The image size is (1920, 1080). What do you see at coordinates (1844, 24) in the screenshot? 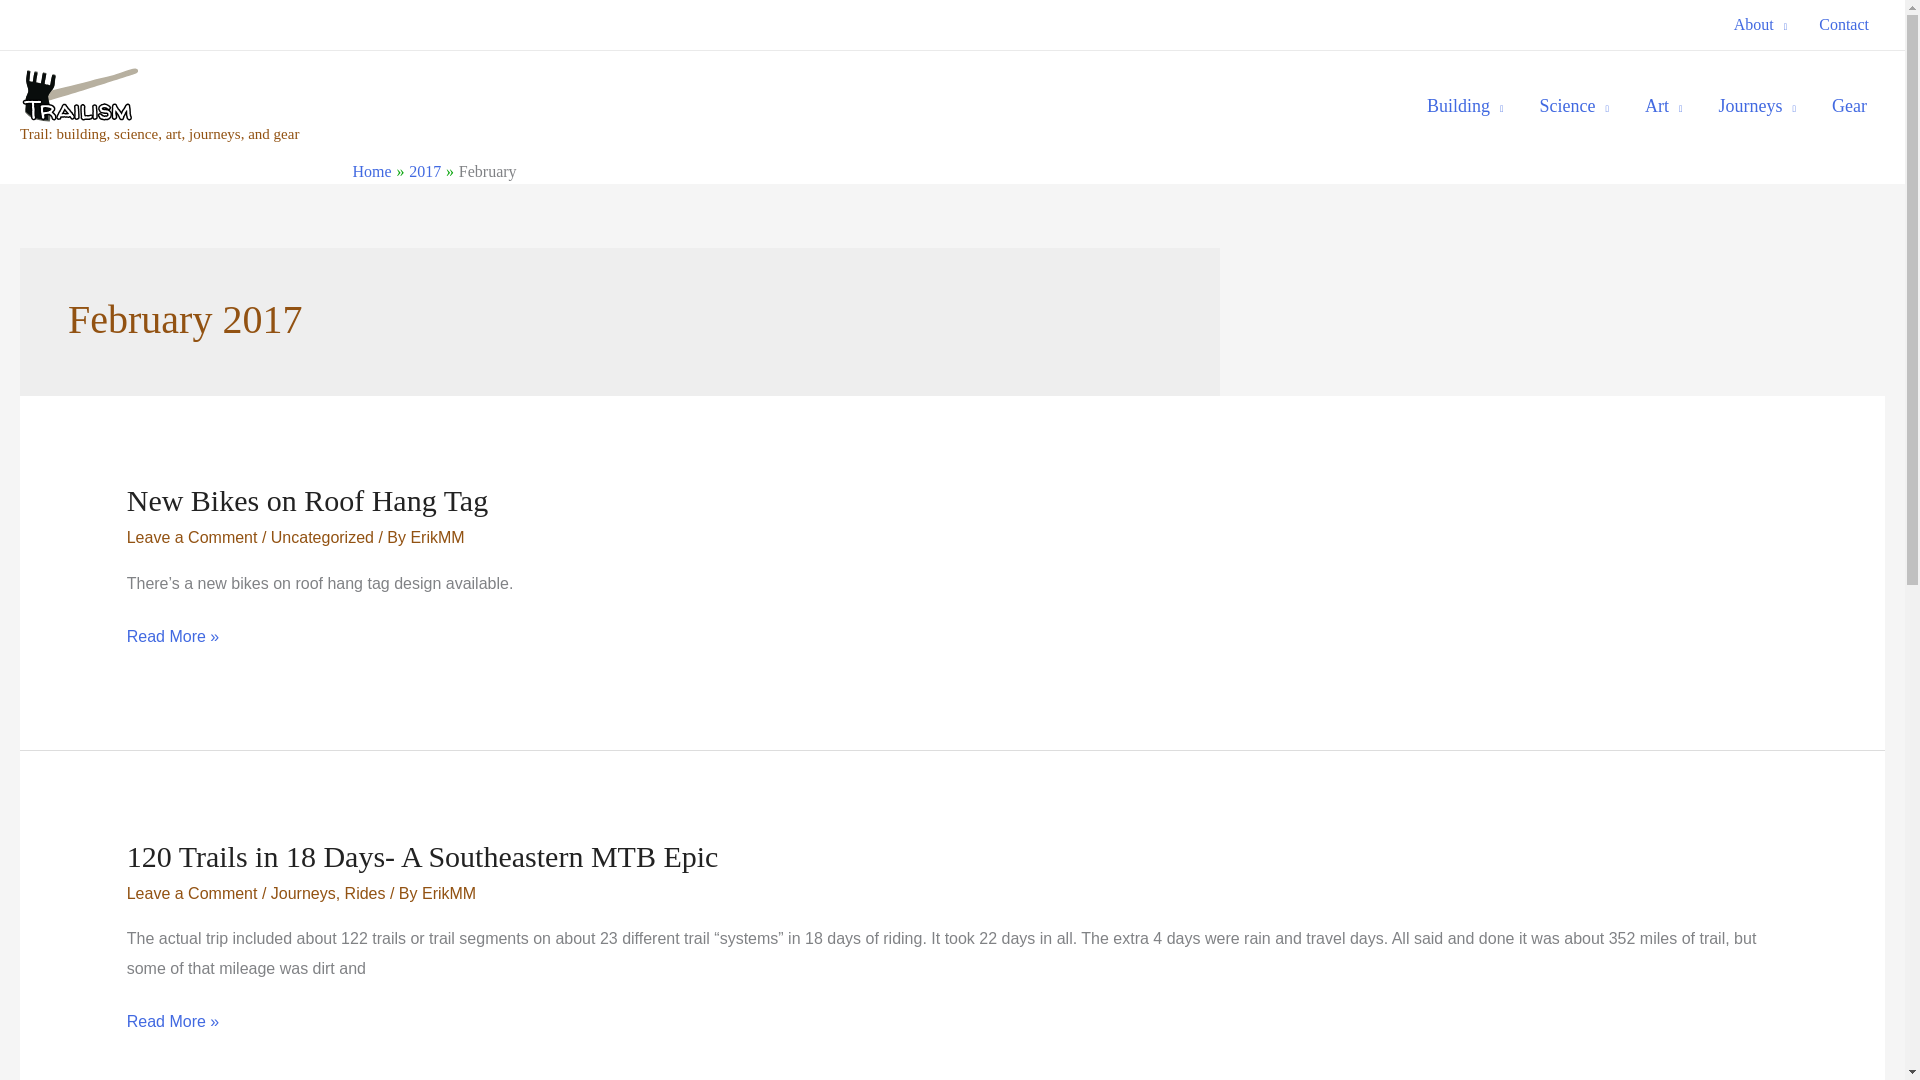
I see `Contact` at bounding box center [1844, 24].